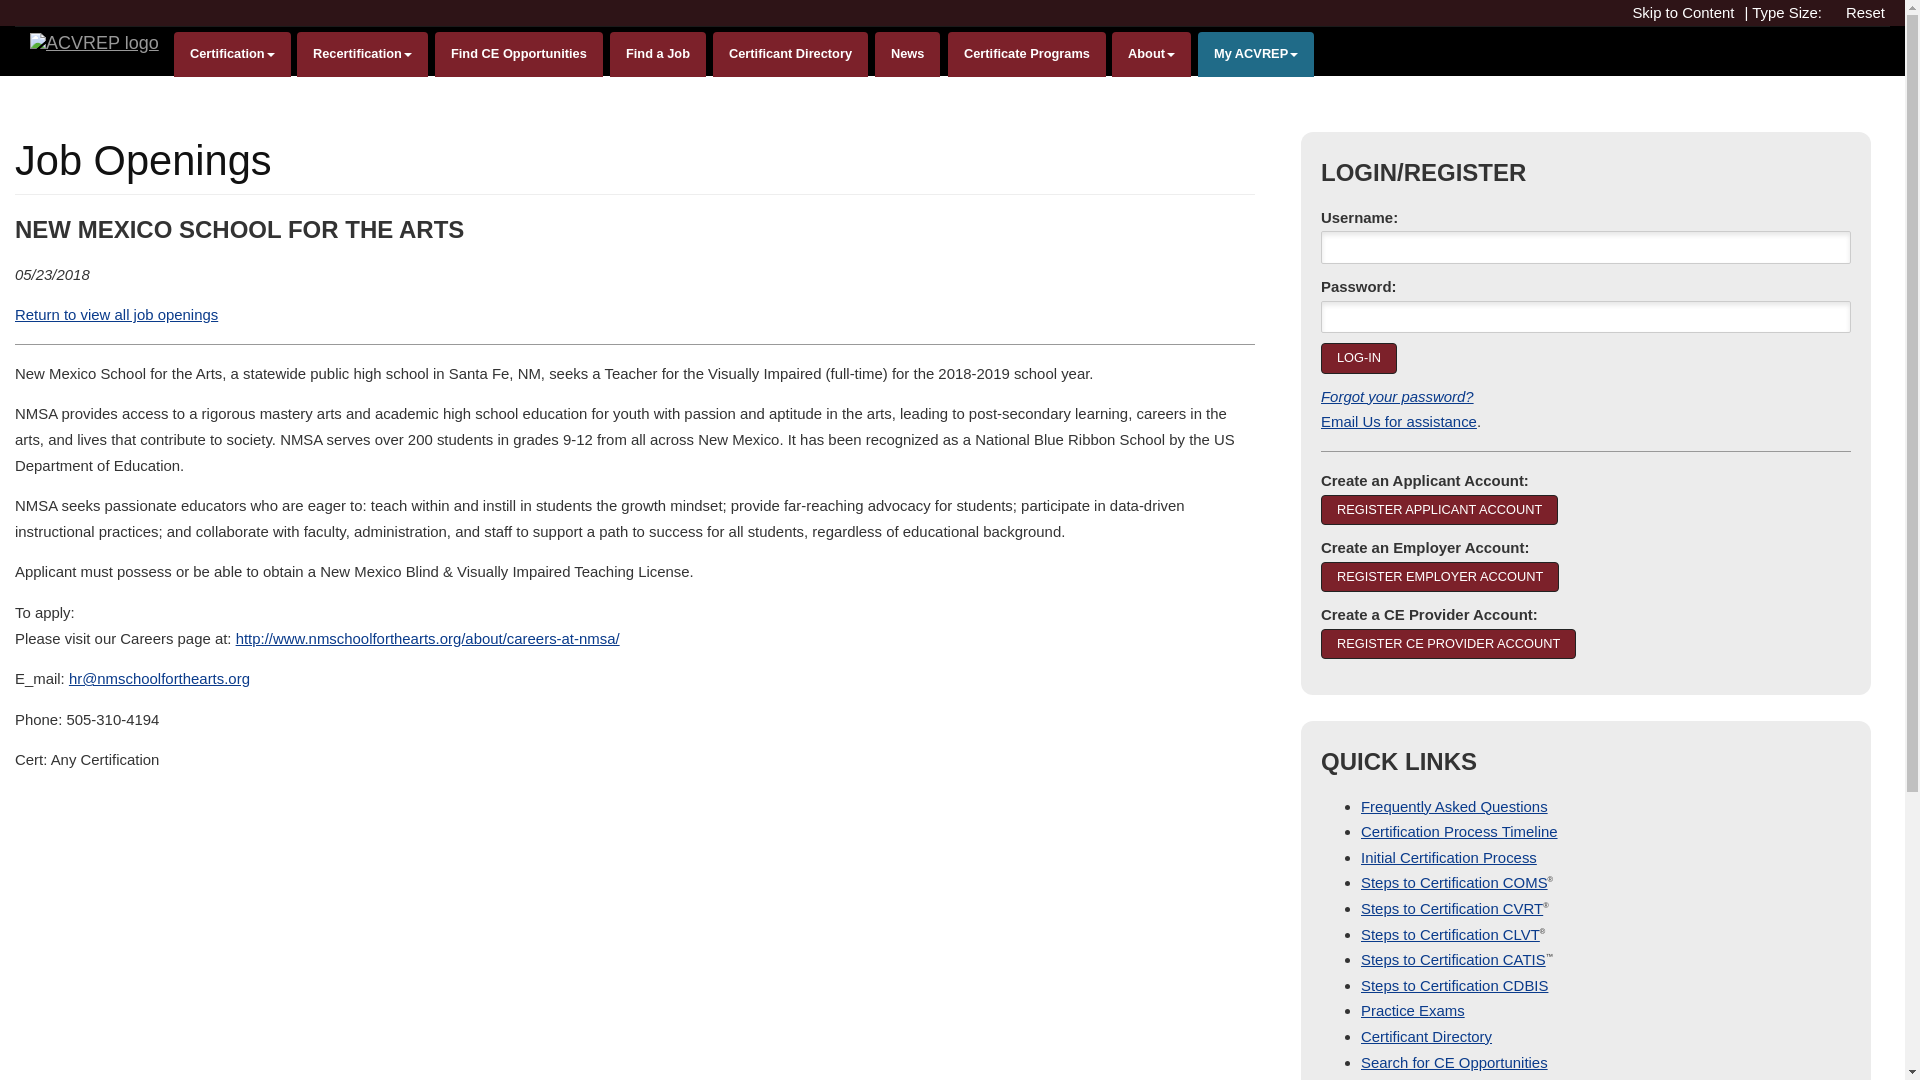 The width and height of the screenshot is (1920, 1080). I want to click on Find a Job, so click(658, 54).